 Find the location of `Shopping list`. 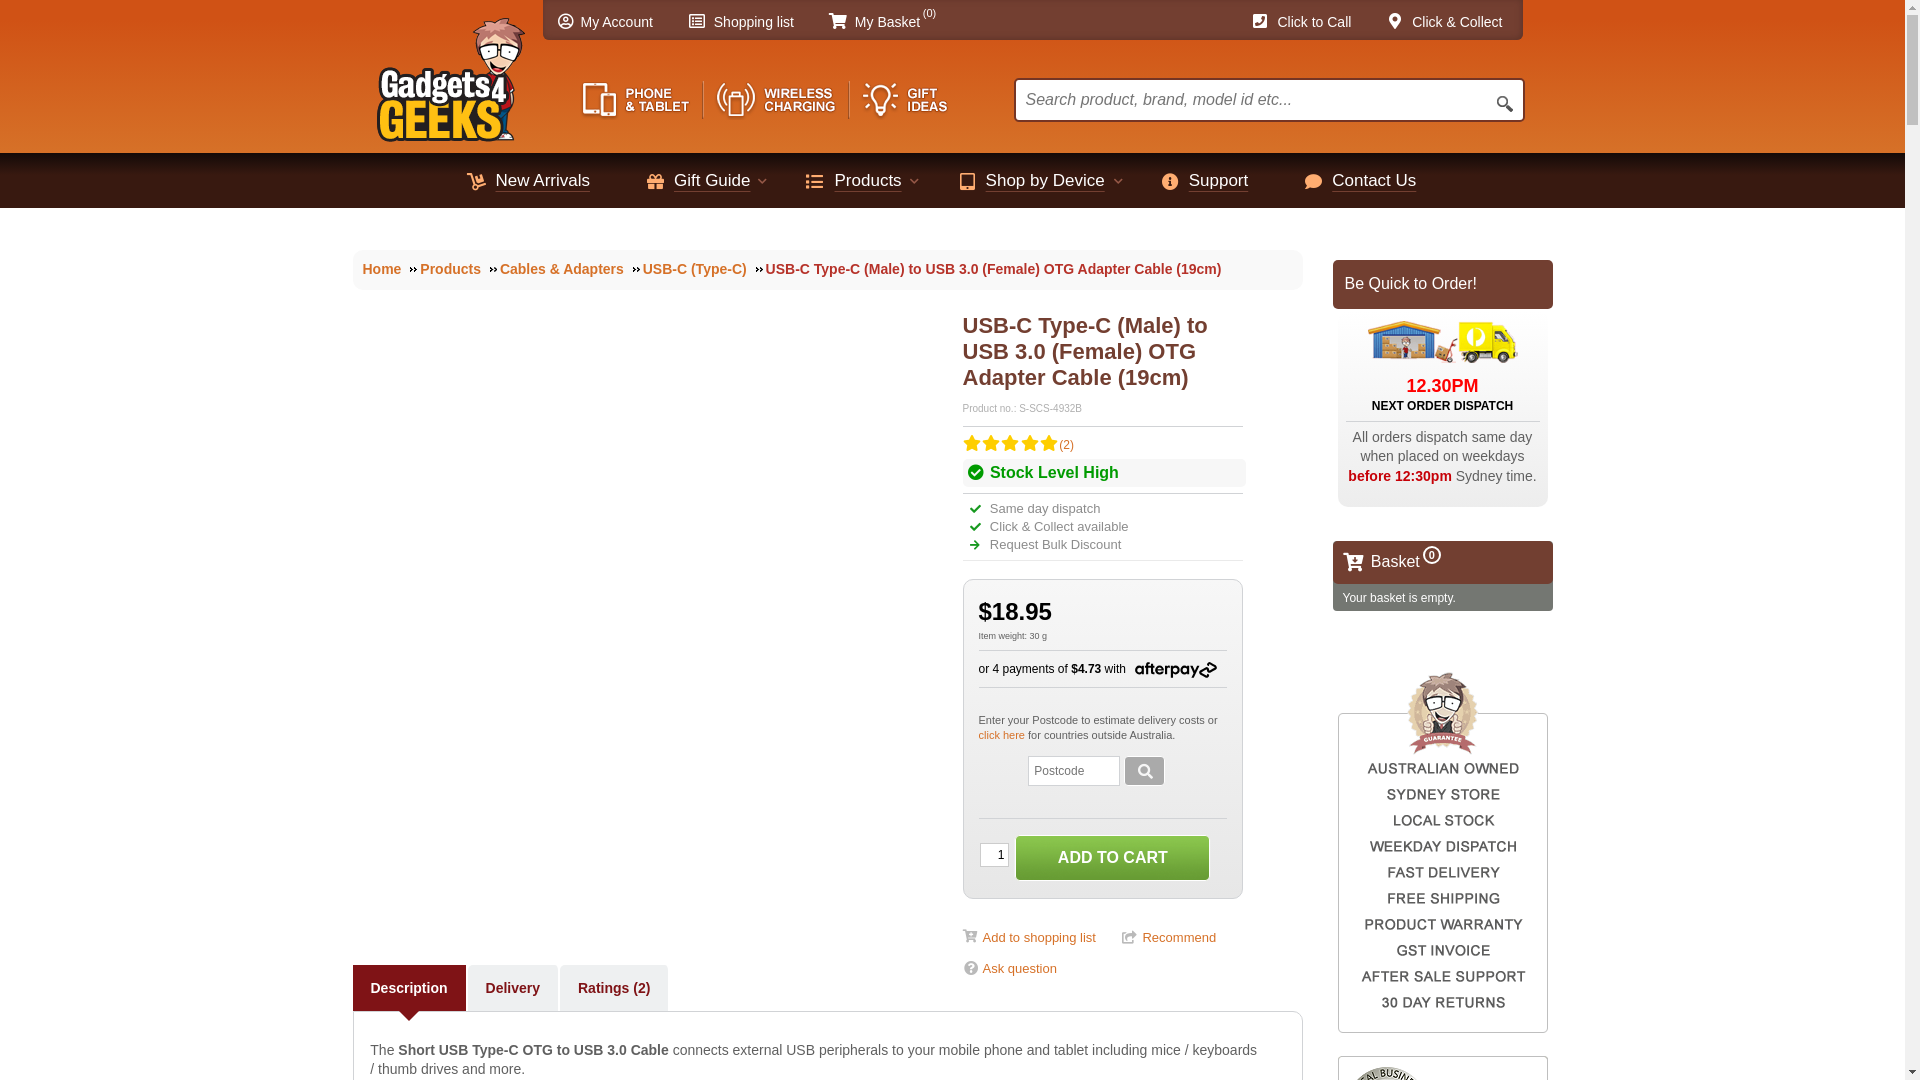

Shopping list is located at coordinates (750, 23).